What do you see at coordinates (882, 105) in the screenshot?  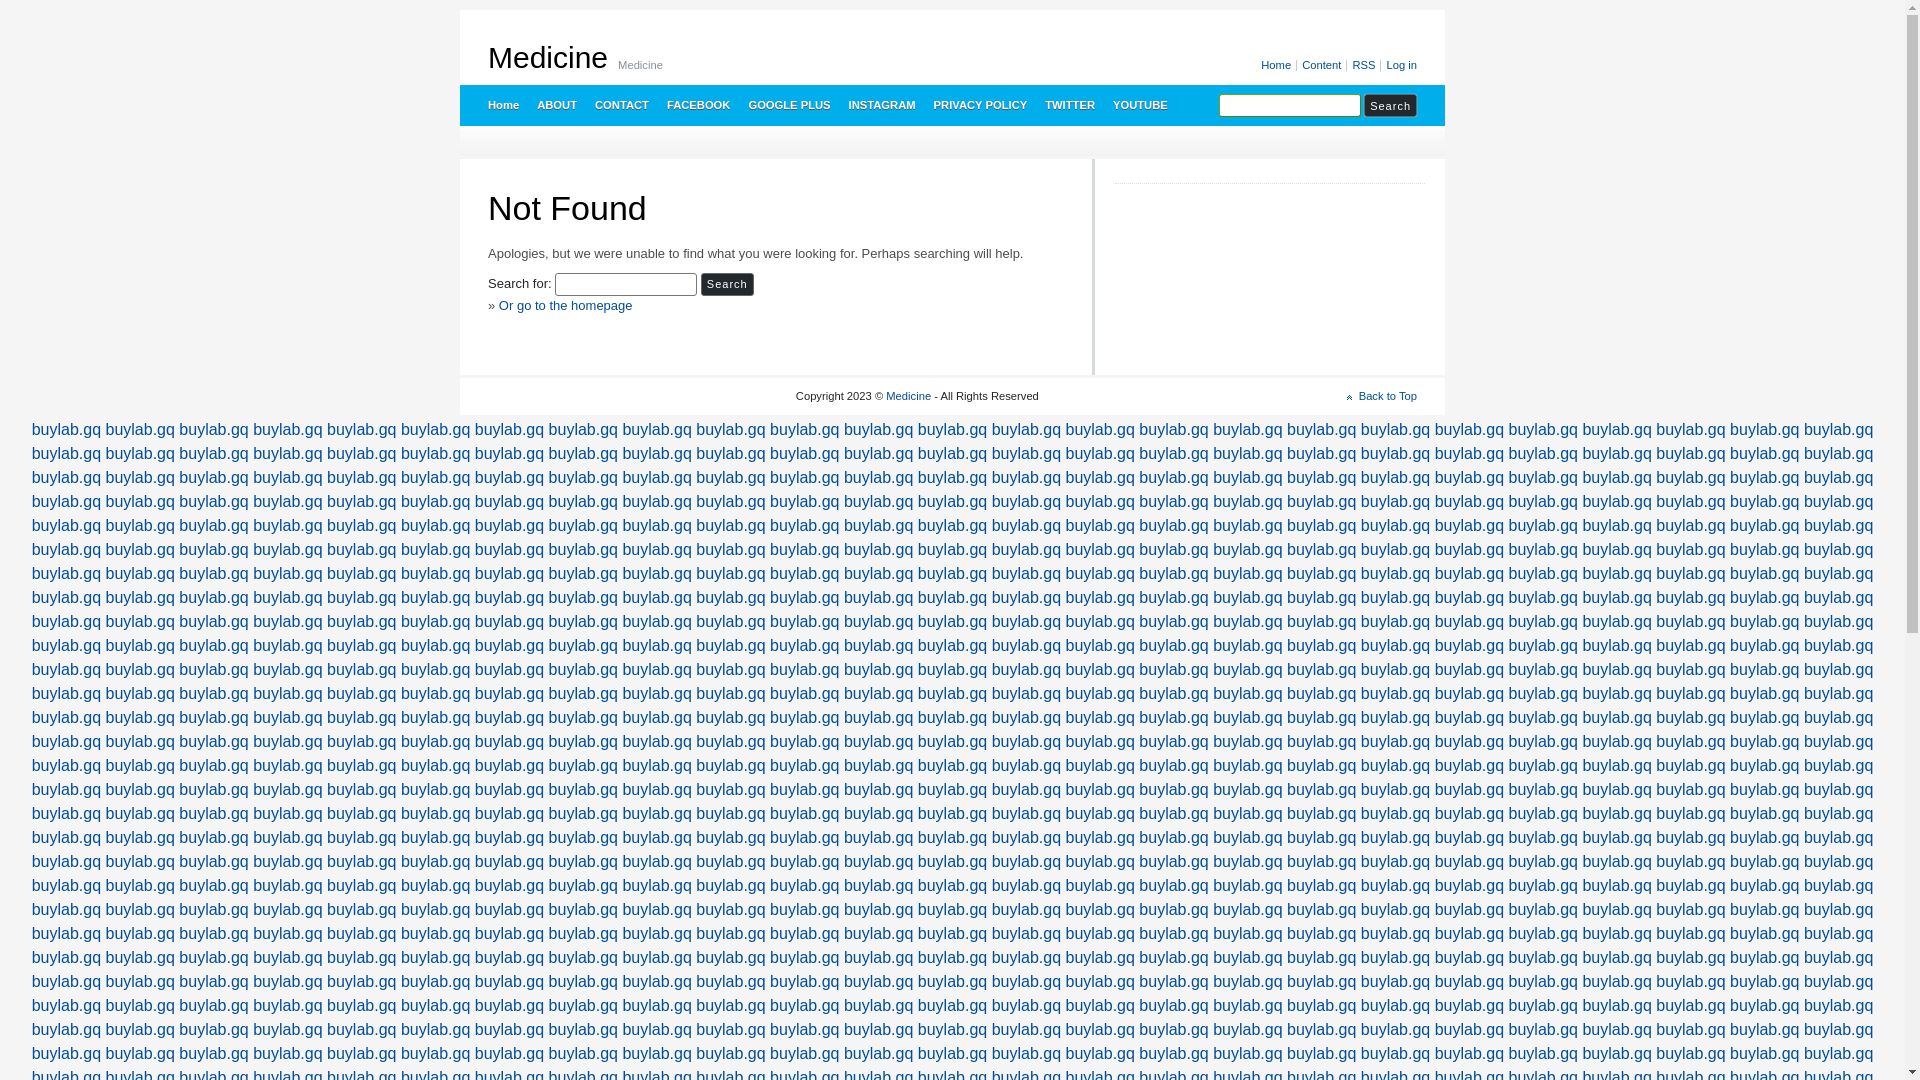 I see `INSTAGRAM` at bounding box center [882, 105].